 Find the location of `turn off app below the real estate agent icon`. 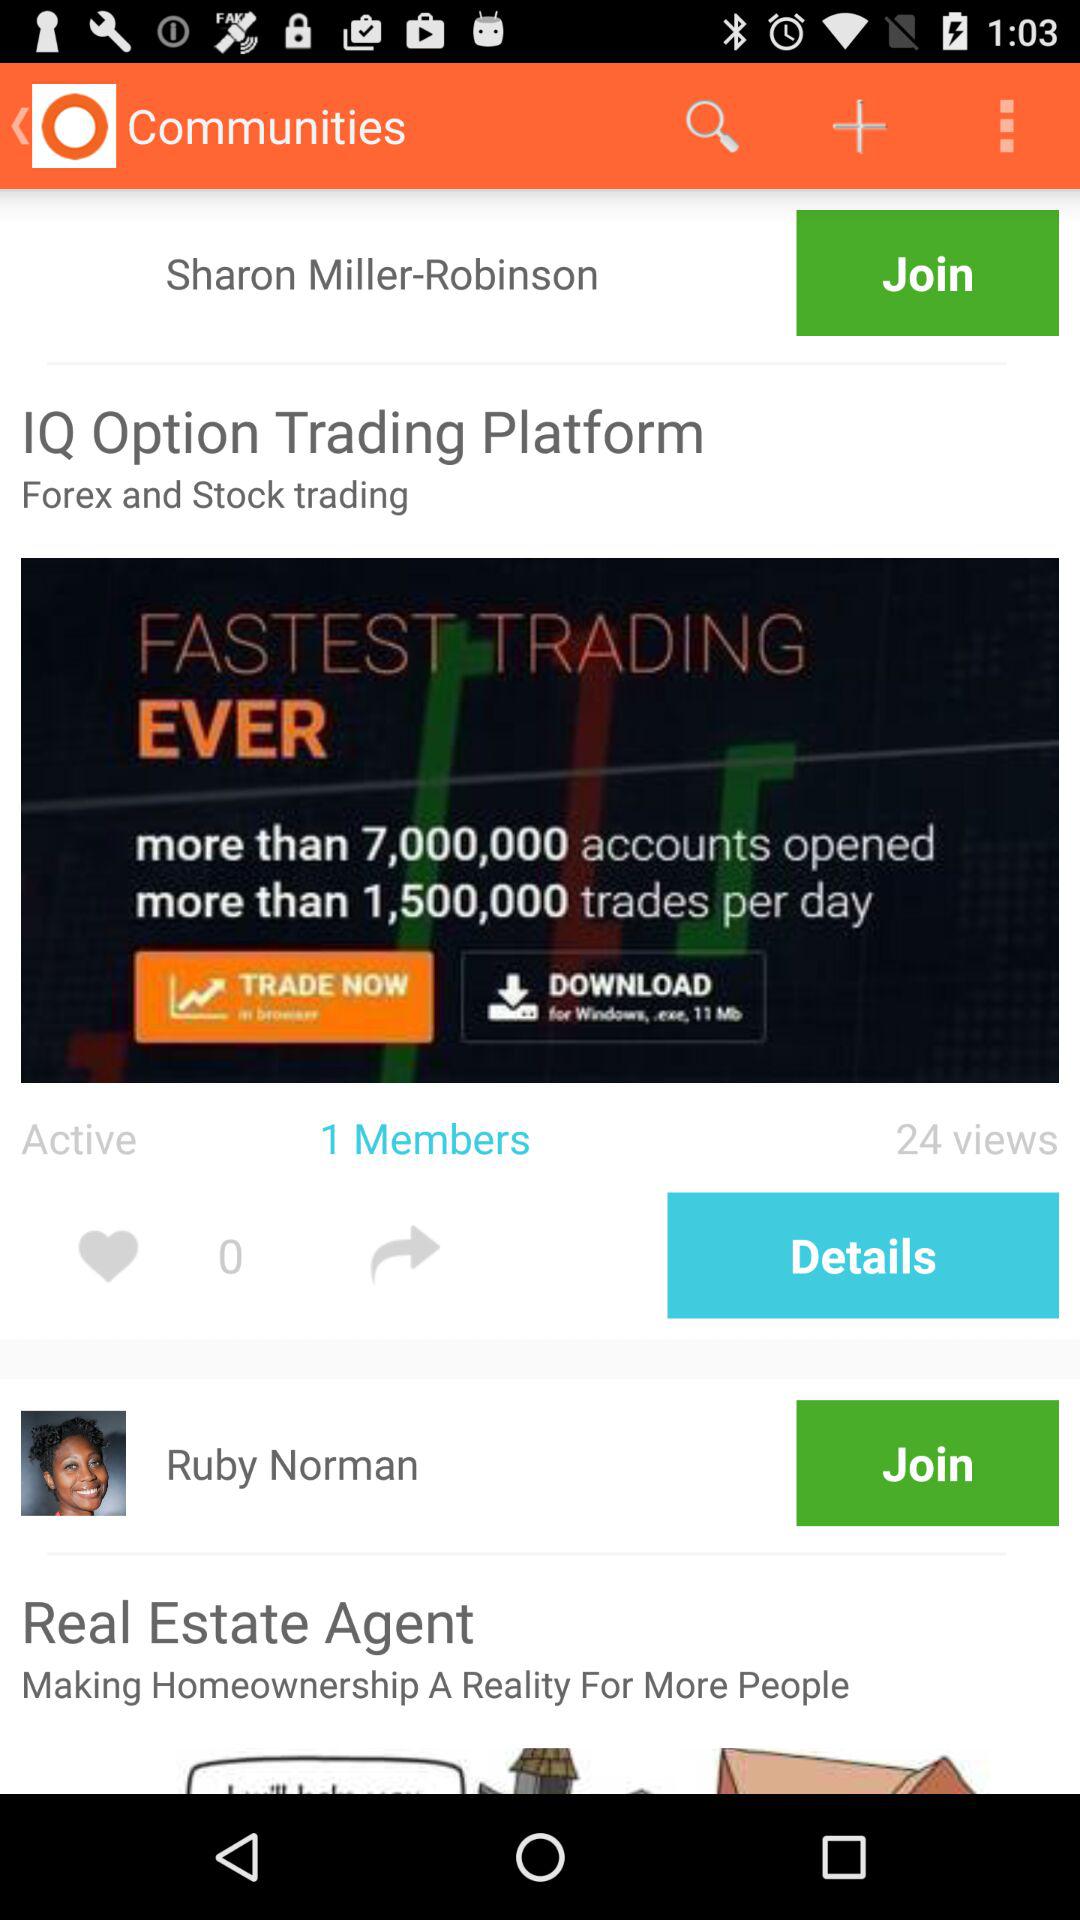

turn off app below the real estate agent icon is located at coordinates (540, 1703).